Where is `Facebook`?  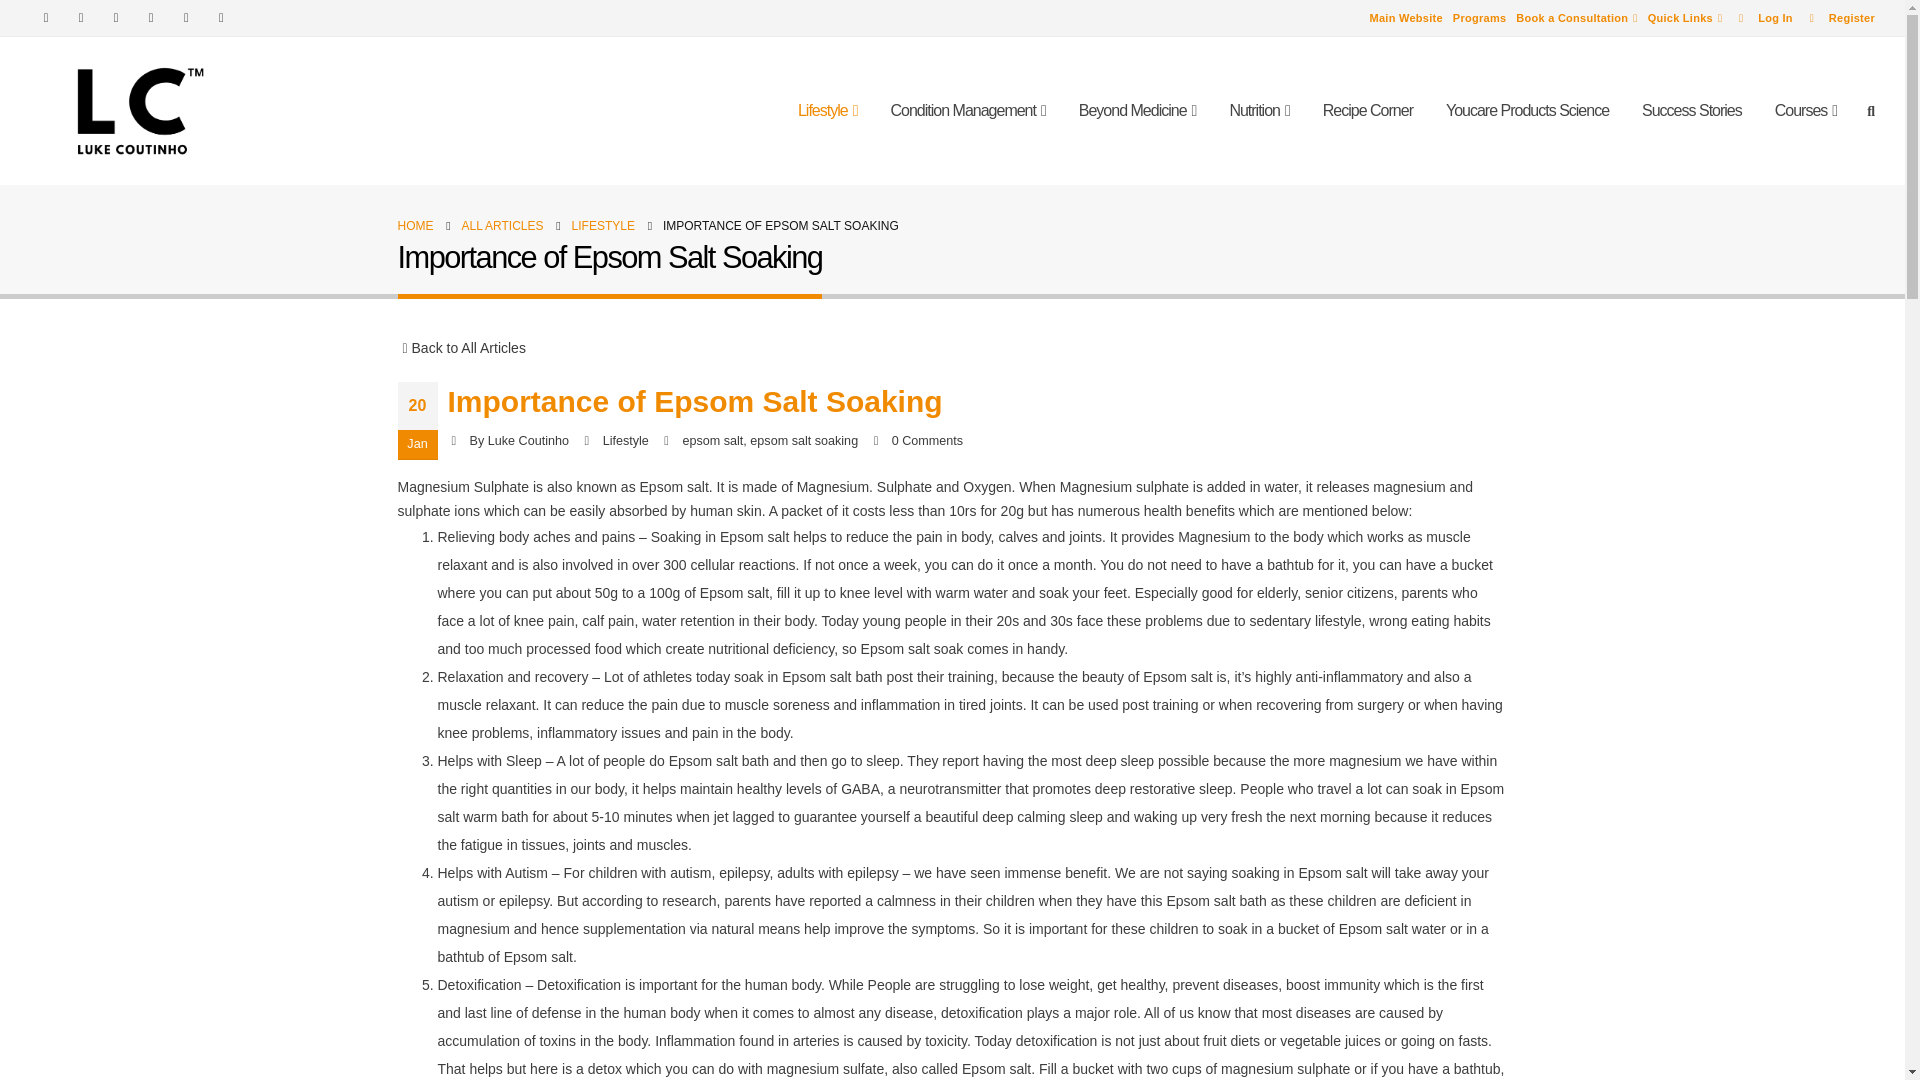
Facebook is located at coordinates (46, 18).